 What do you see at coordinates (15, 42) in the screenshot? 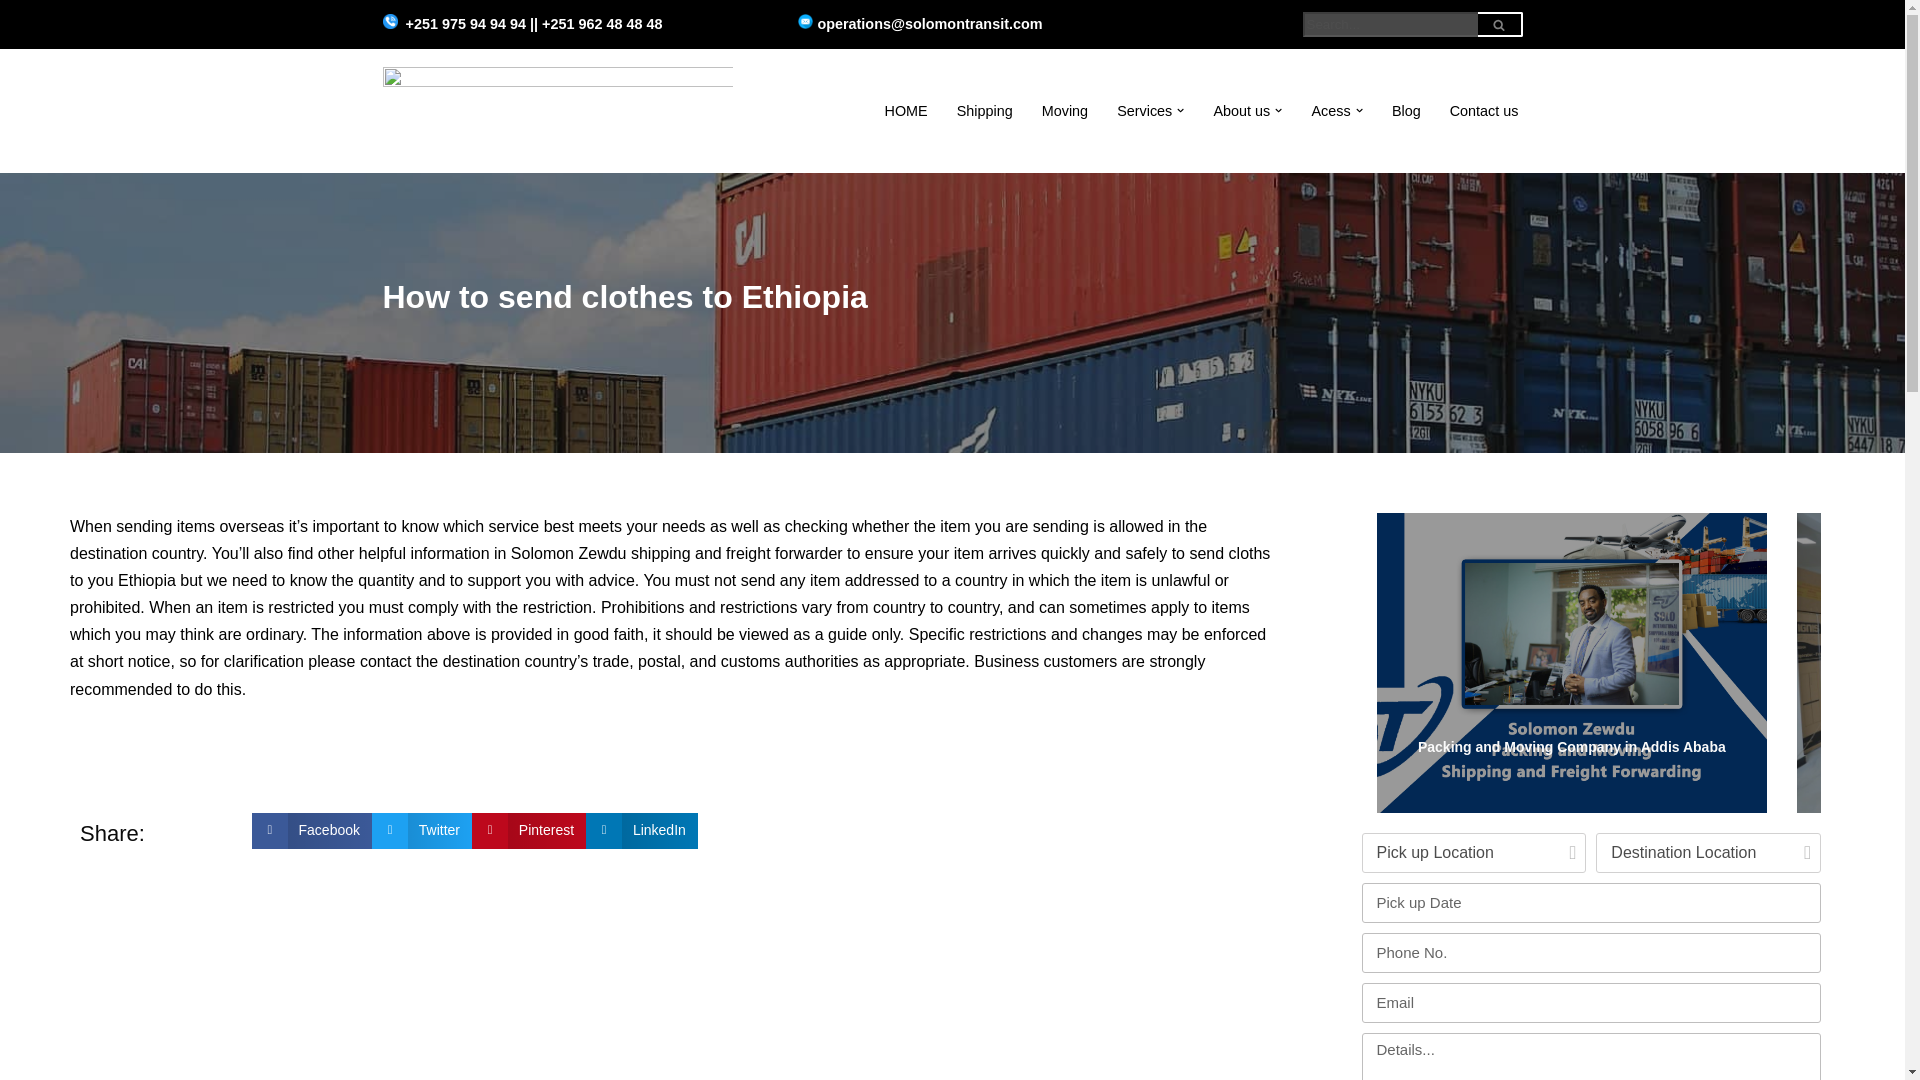
I see `Skip to content` at bounding box center [15, 42].